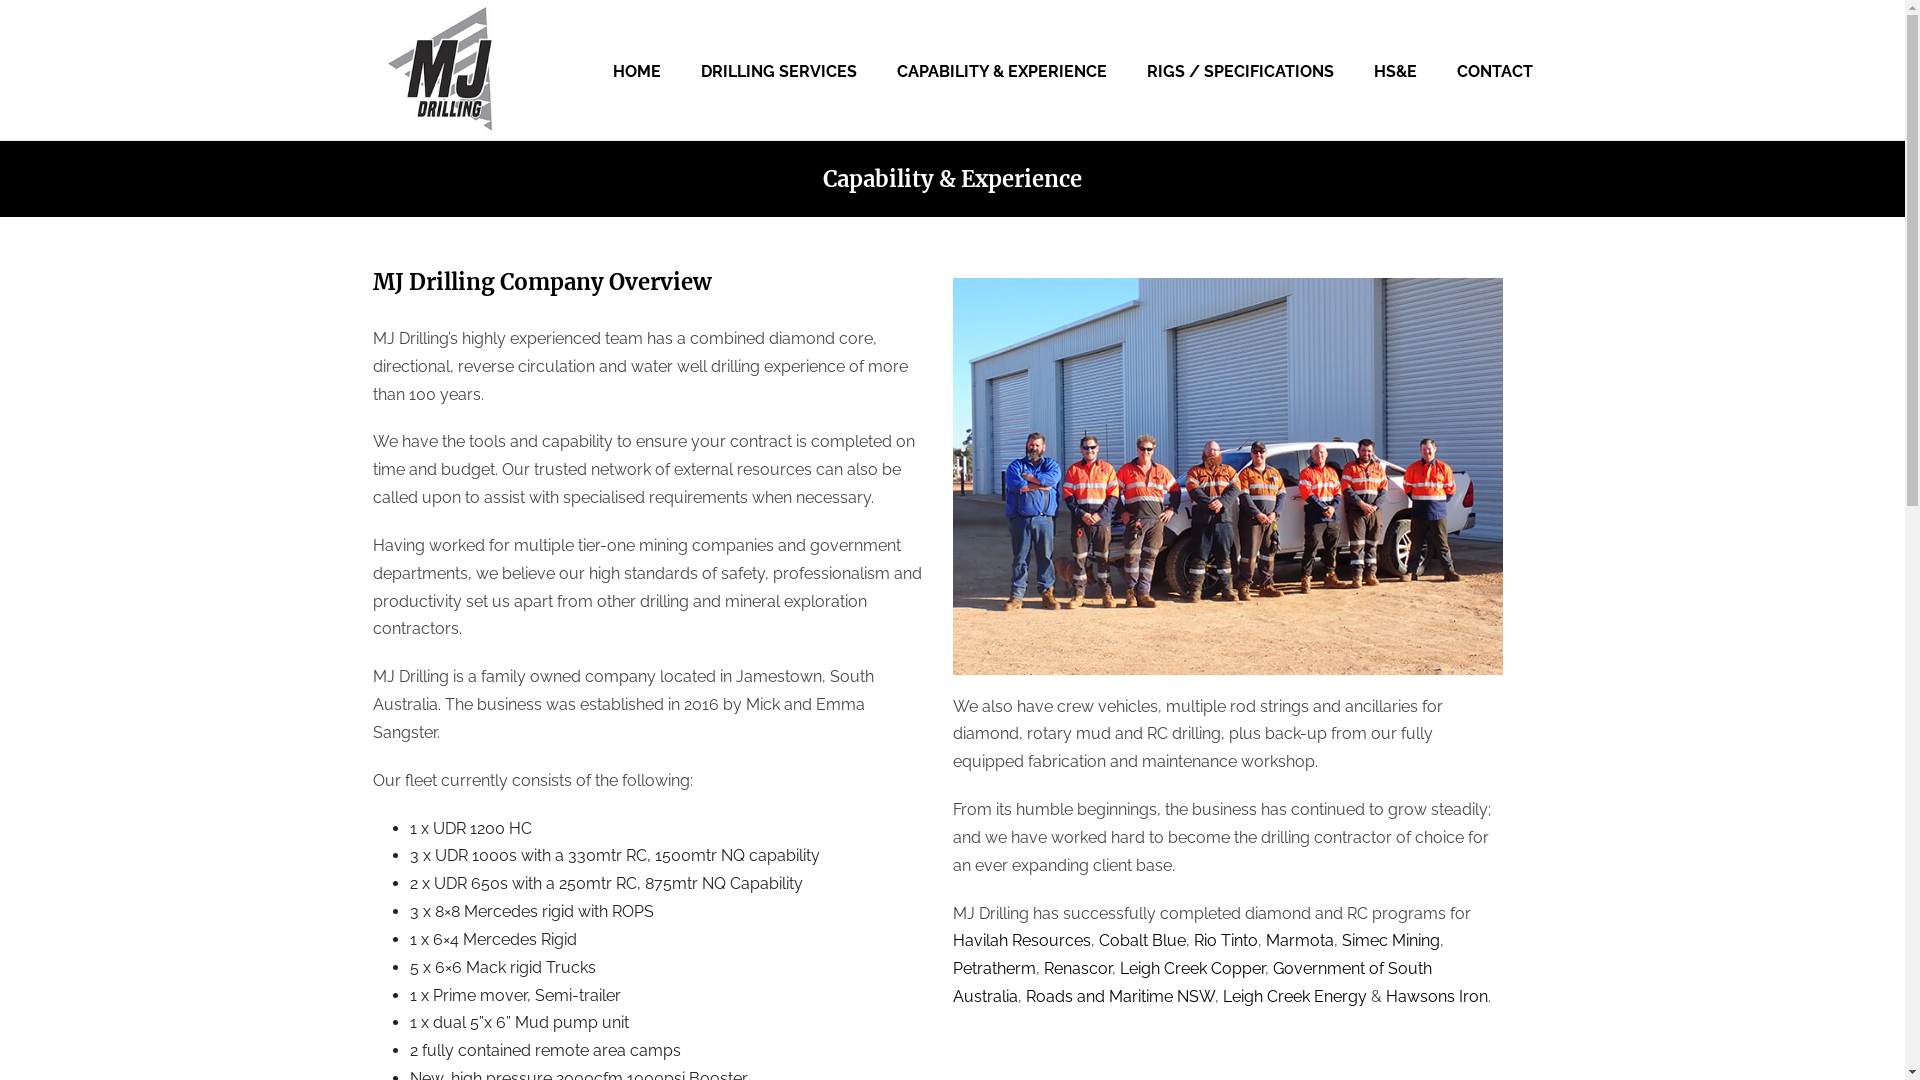 This screenshot has width=1920, height=1080. I want to click on DRILLING SERVICES, so click(778, 70).